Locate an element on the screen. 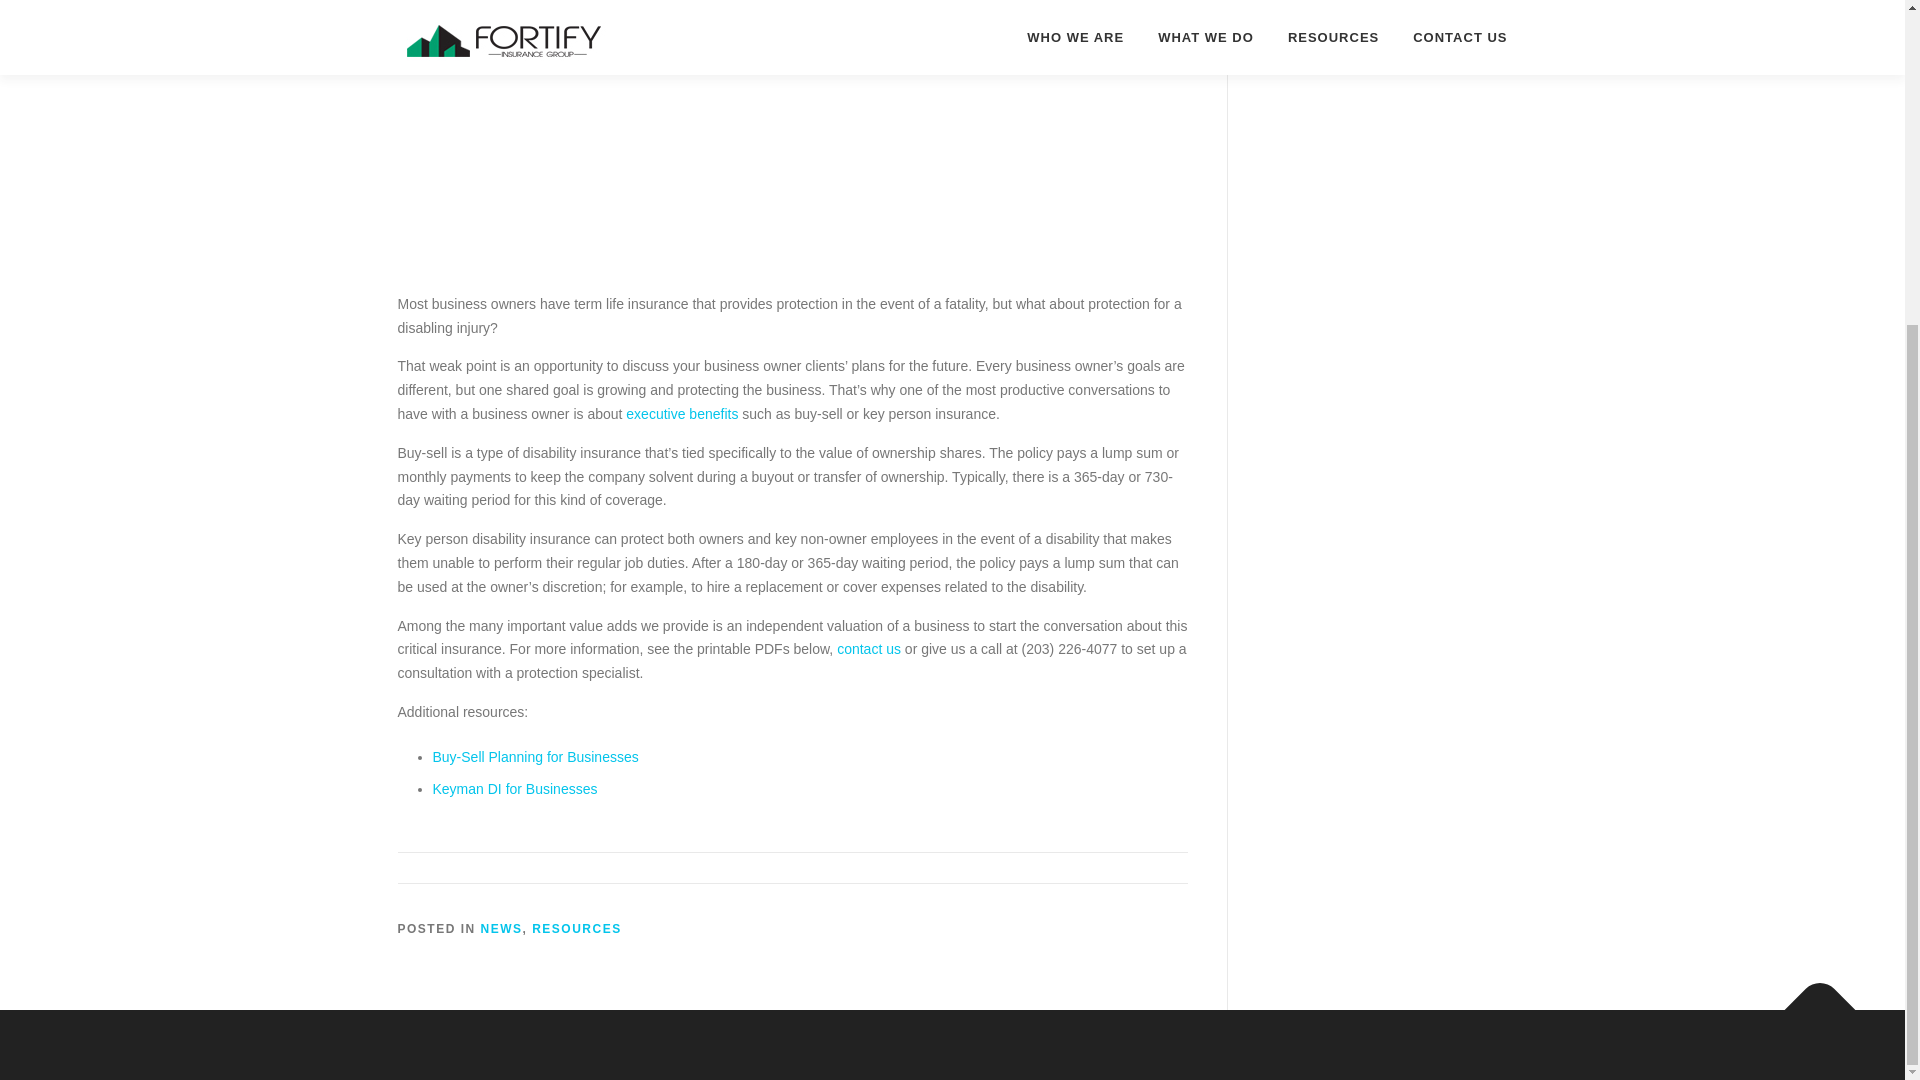  contact us is located at coordinates (868, 648).